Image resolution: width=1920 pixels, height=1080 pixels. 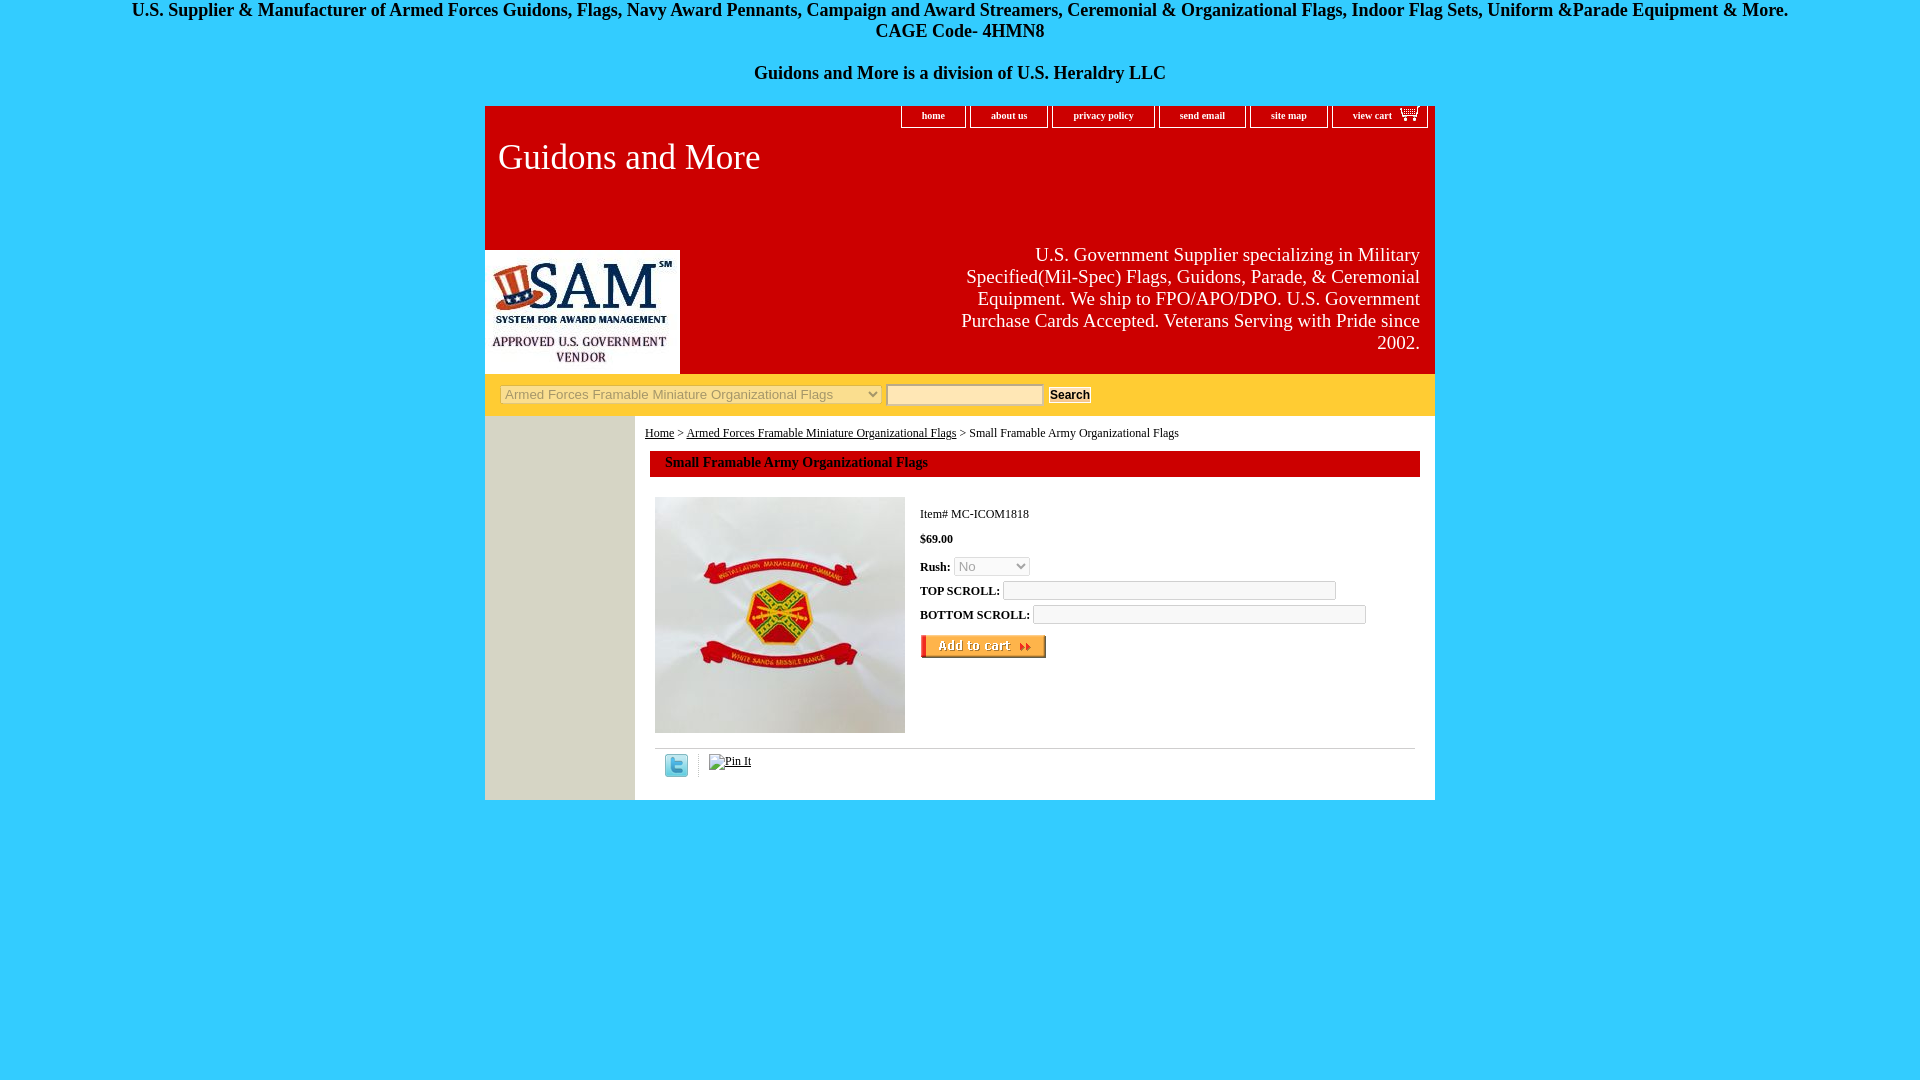 I want to click on Pin It, so click(x=729, y=762).